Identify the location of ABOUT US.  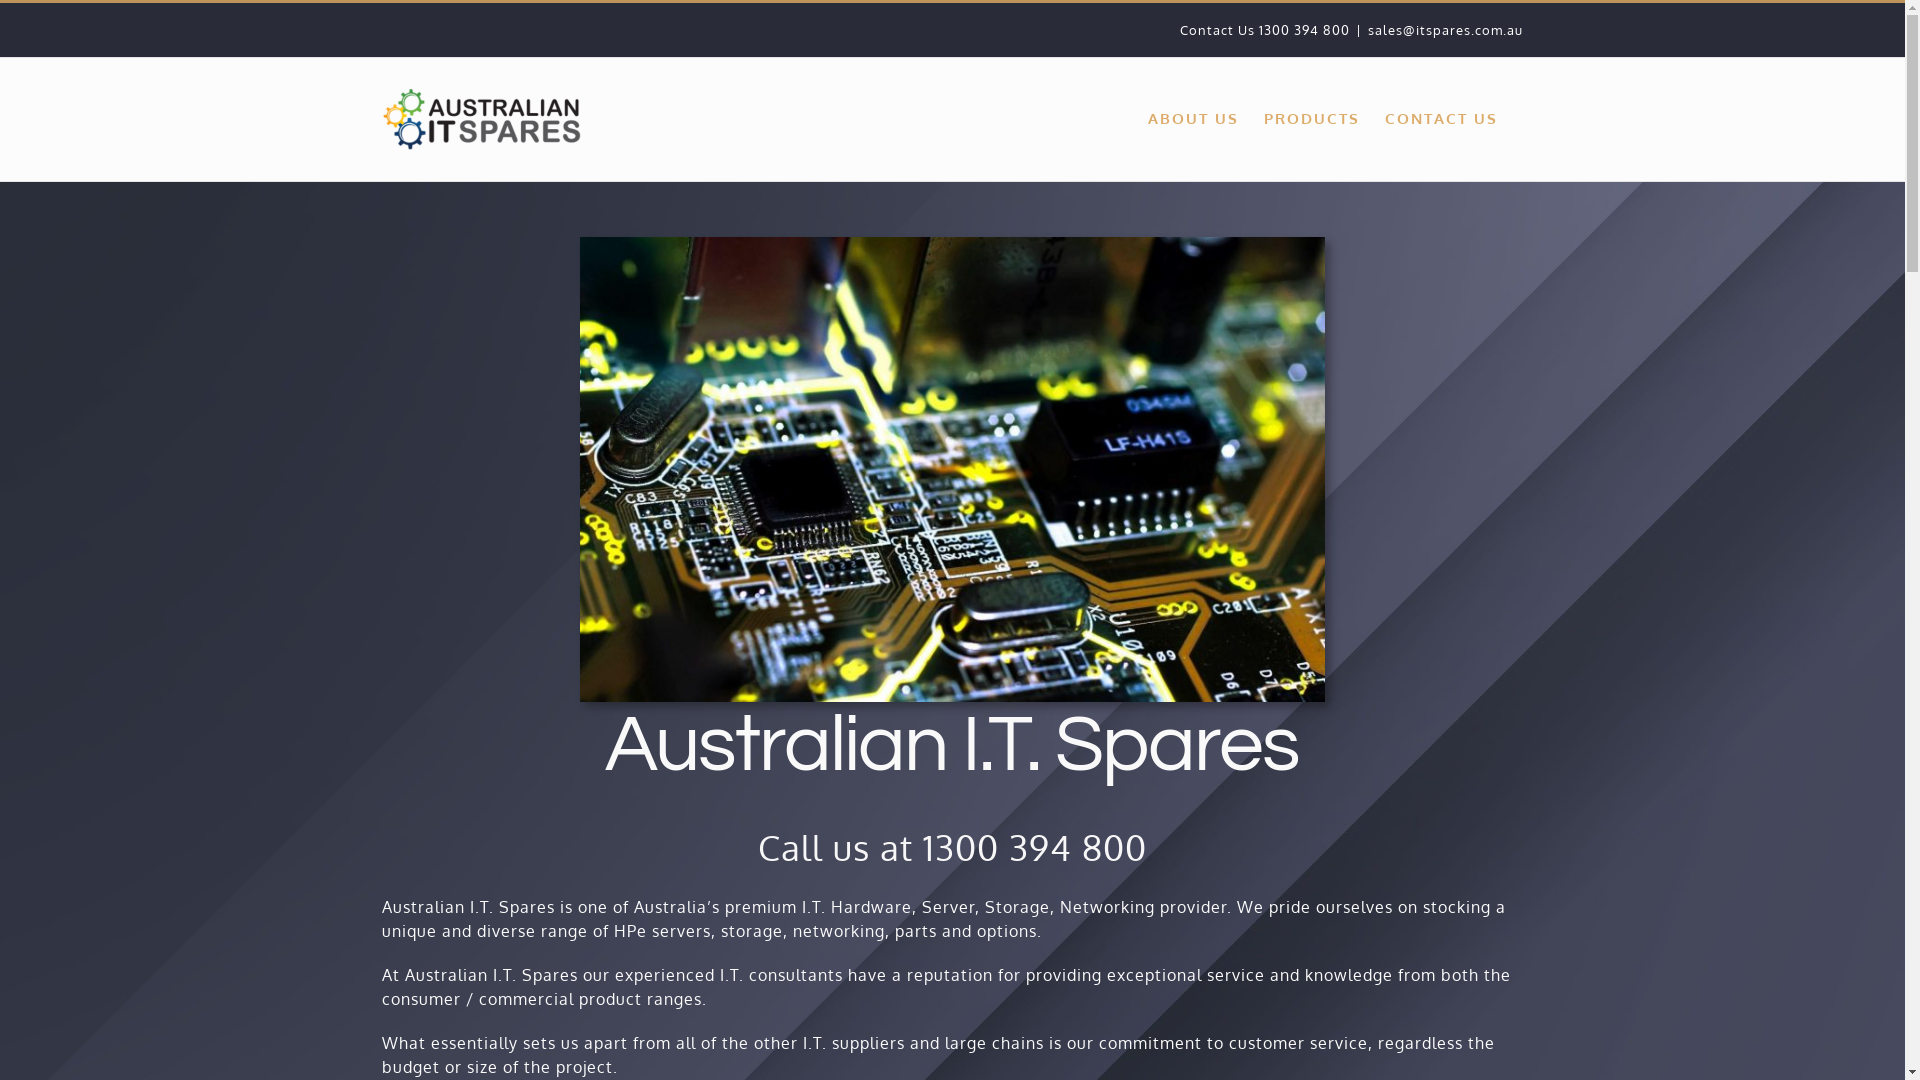
(1194, 118).